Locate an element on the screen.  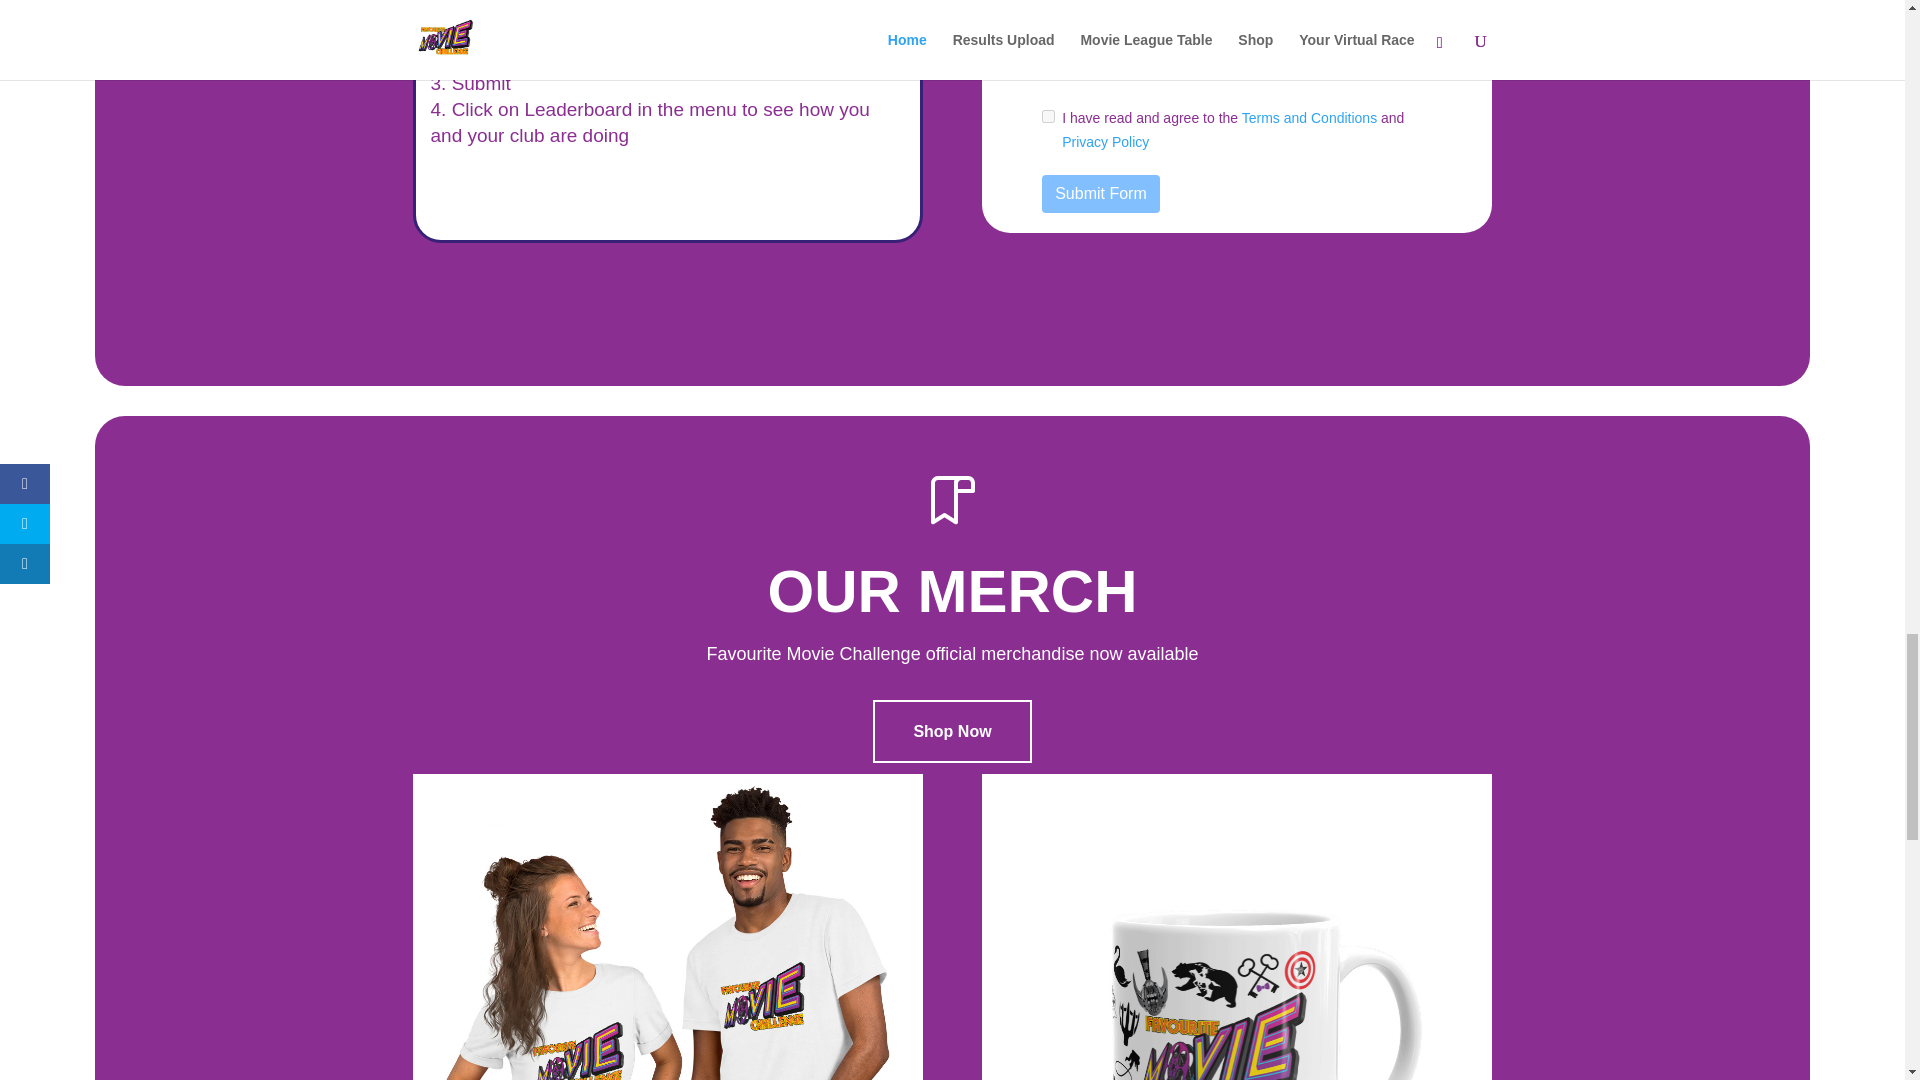
Shop Now is located at coordinates (952, 730).